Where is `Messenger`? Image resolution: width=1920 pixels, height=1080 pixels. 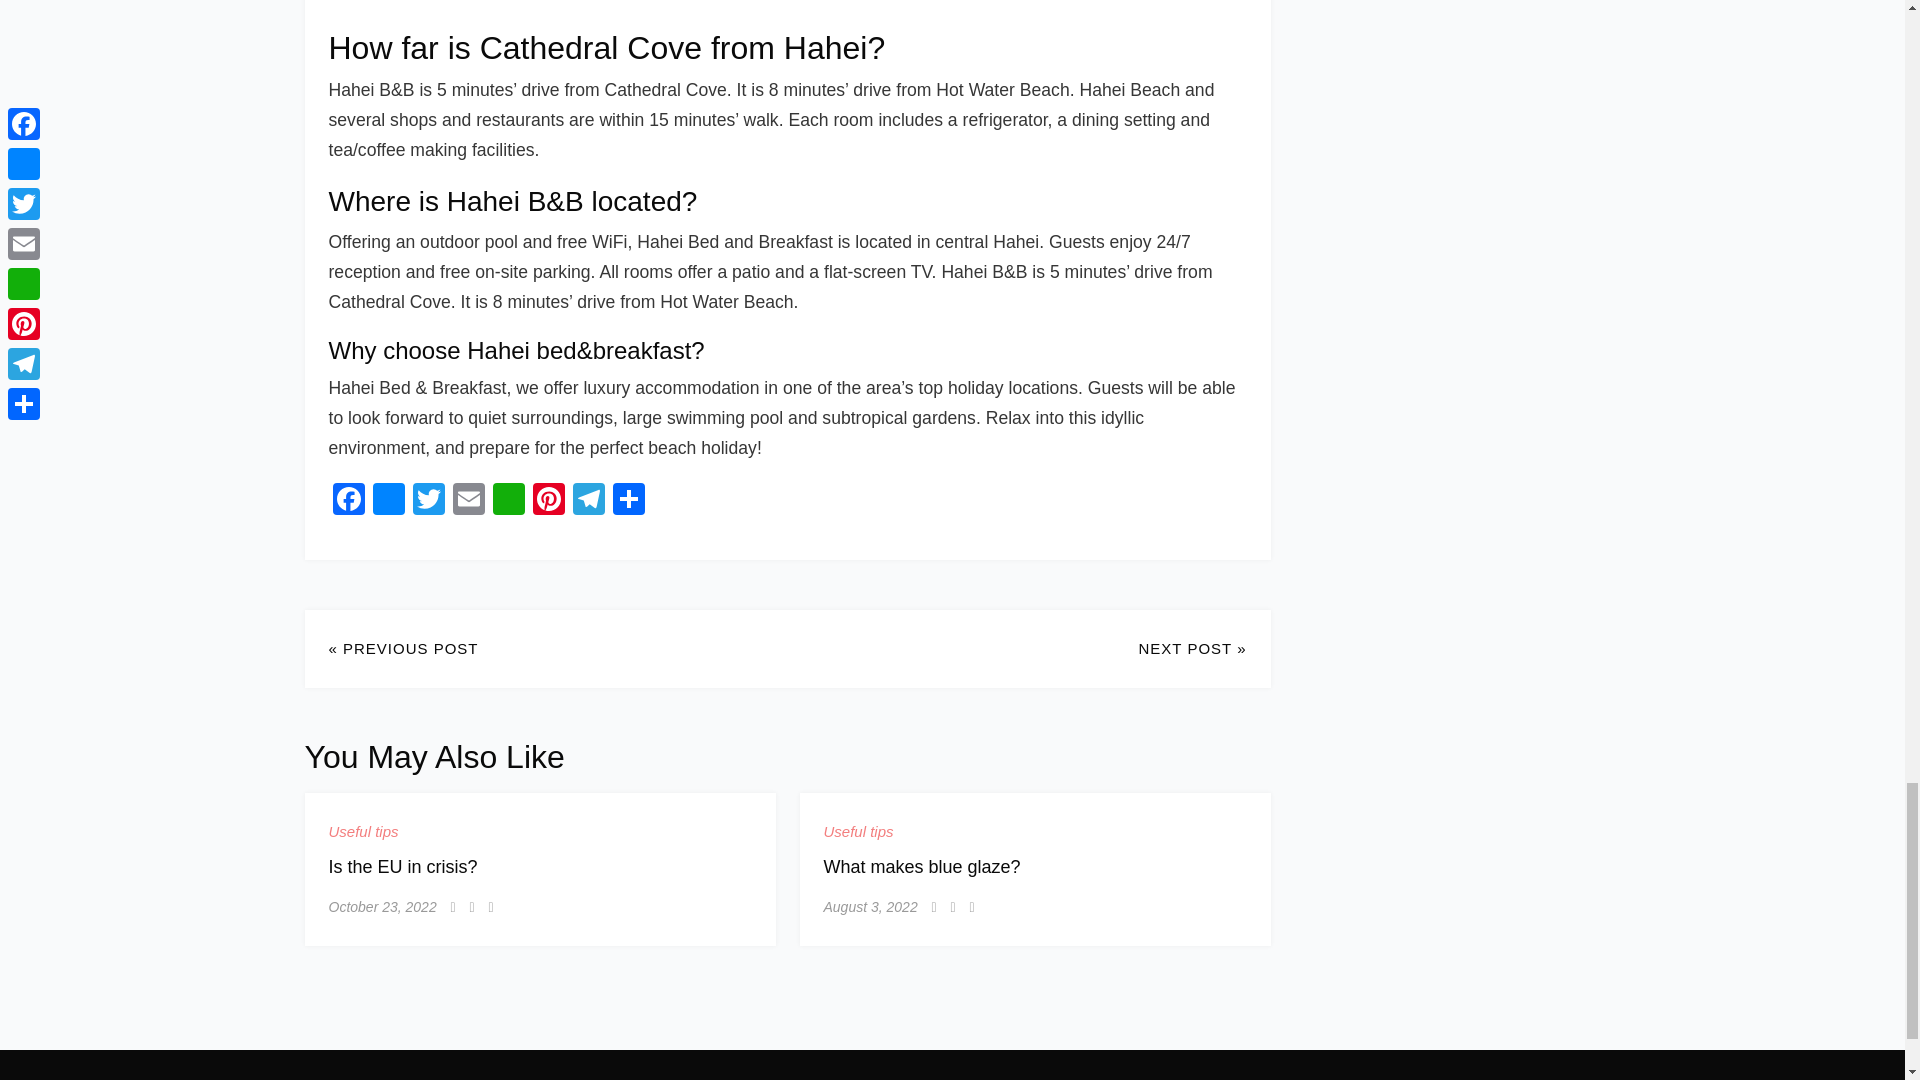
Messenger is located at coordinates (388, 500).